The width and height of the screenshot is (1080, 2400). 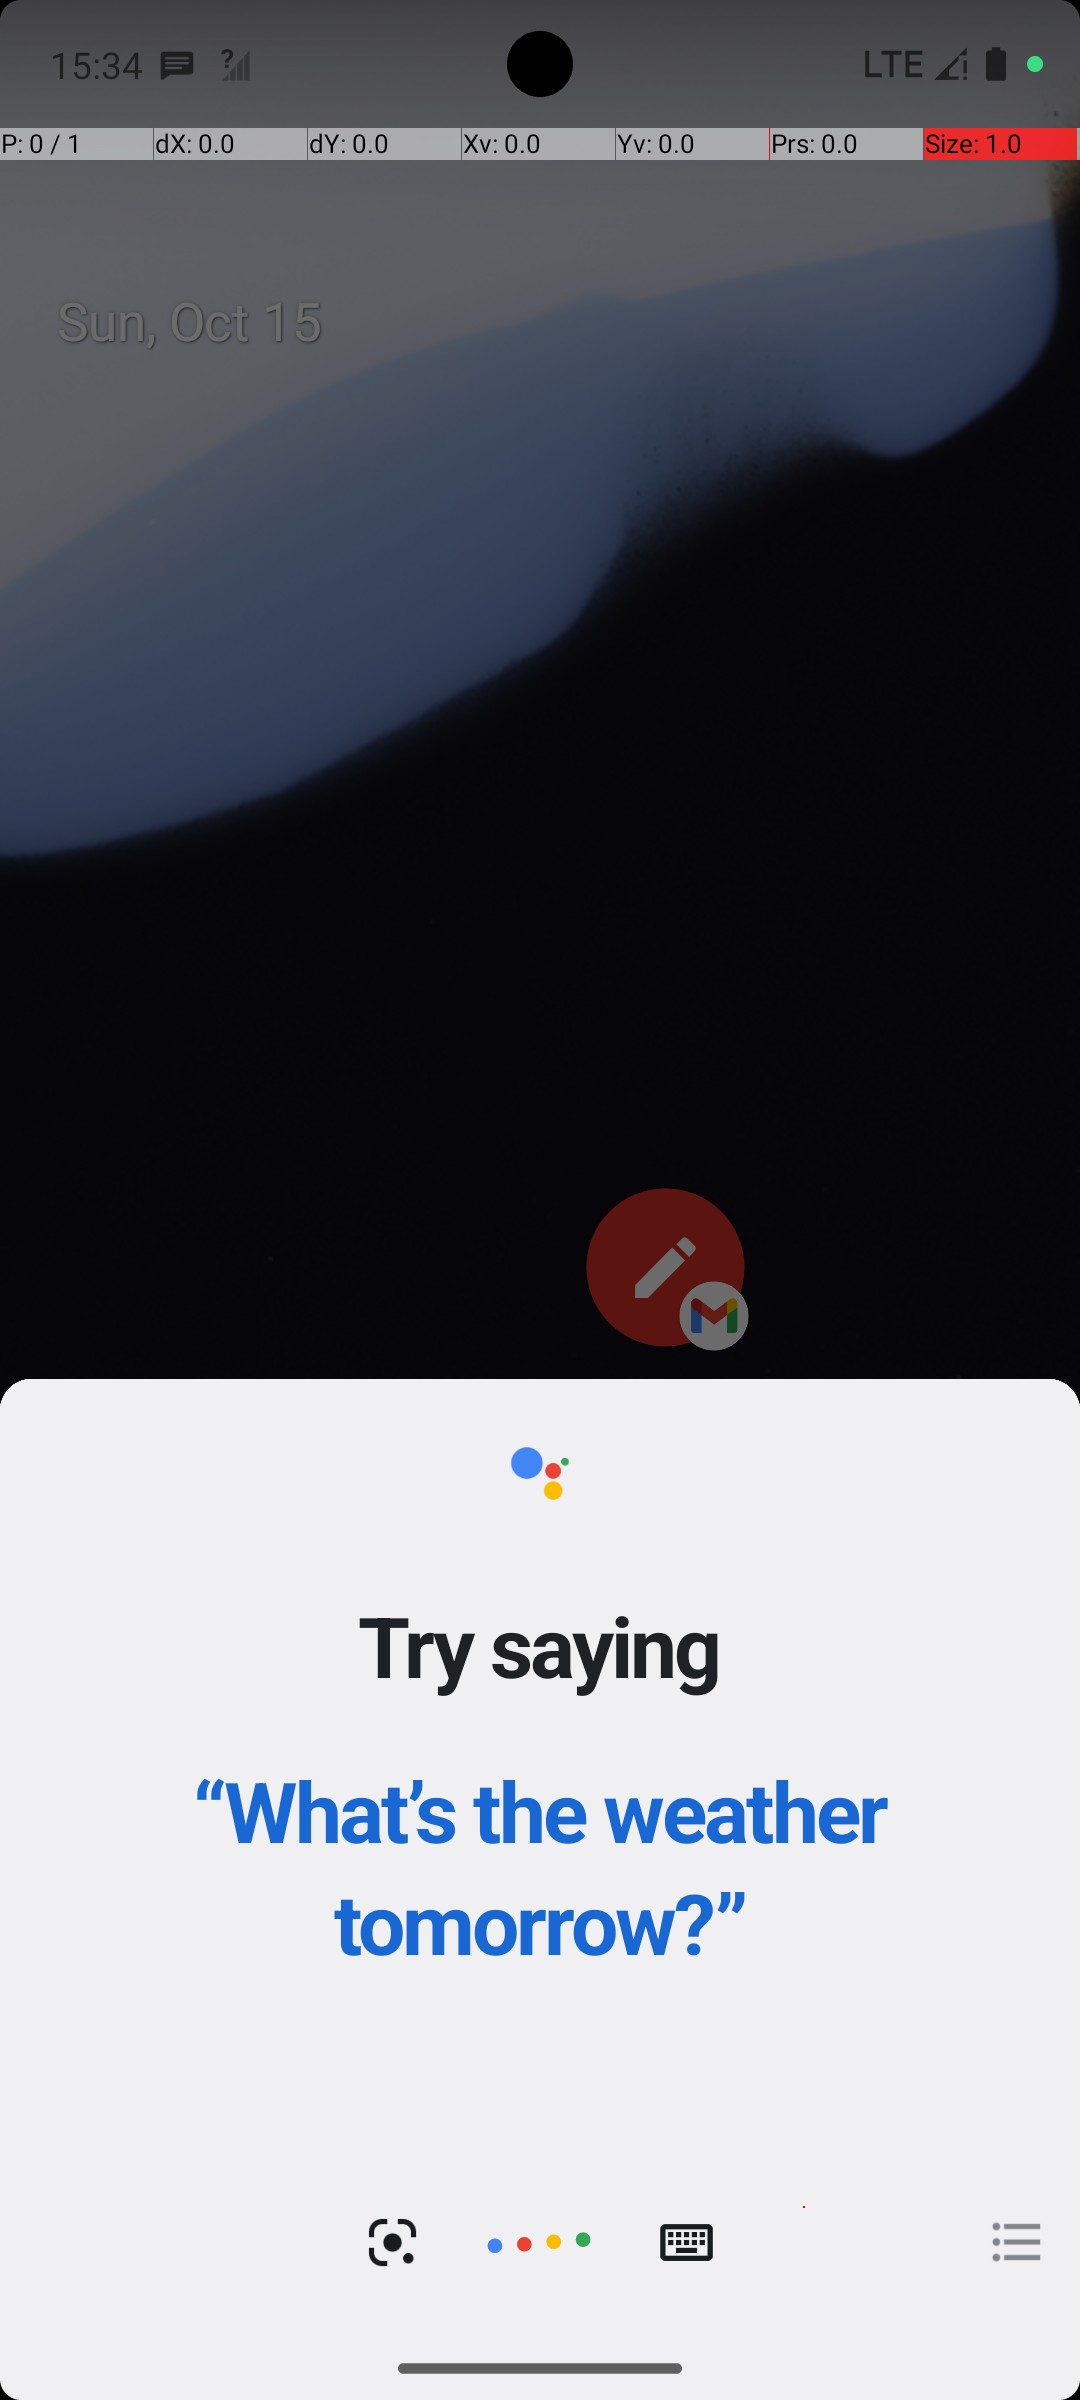 What do you see at coordinates (540, 1764) in the screenshot?
I see `Google Assistant greeting container.` at bounding box center [540, 1764].